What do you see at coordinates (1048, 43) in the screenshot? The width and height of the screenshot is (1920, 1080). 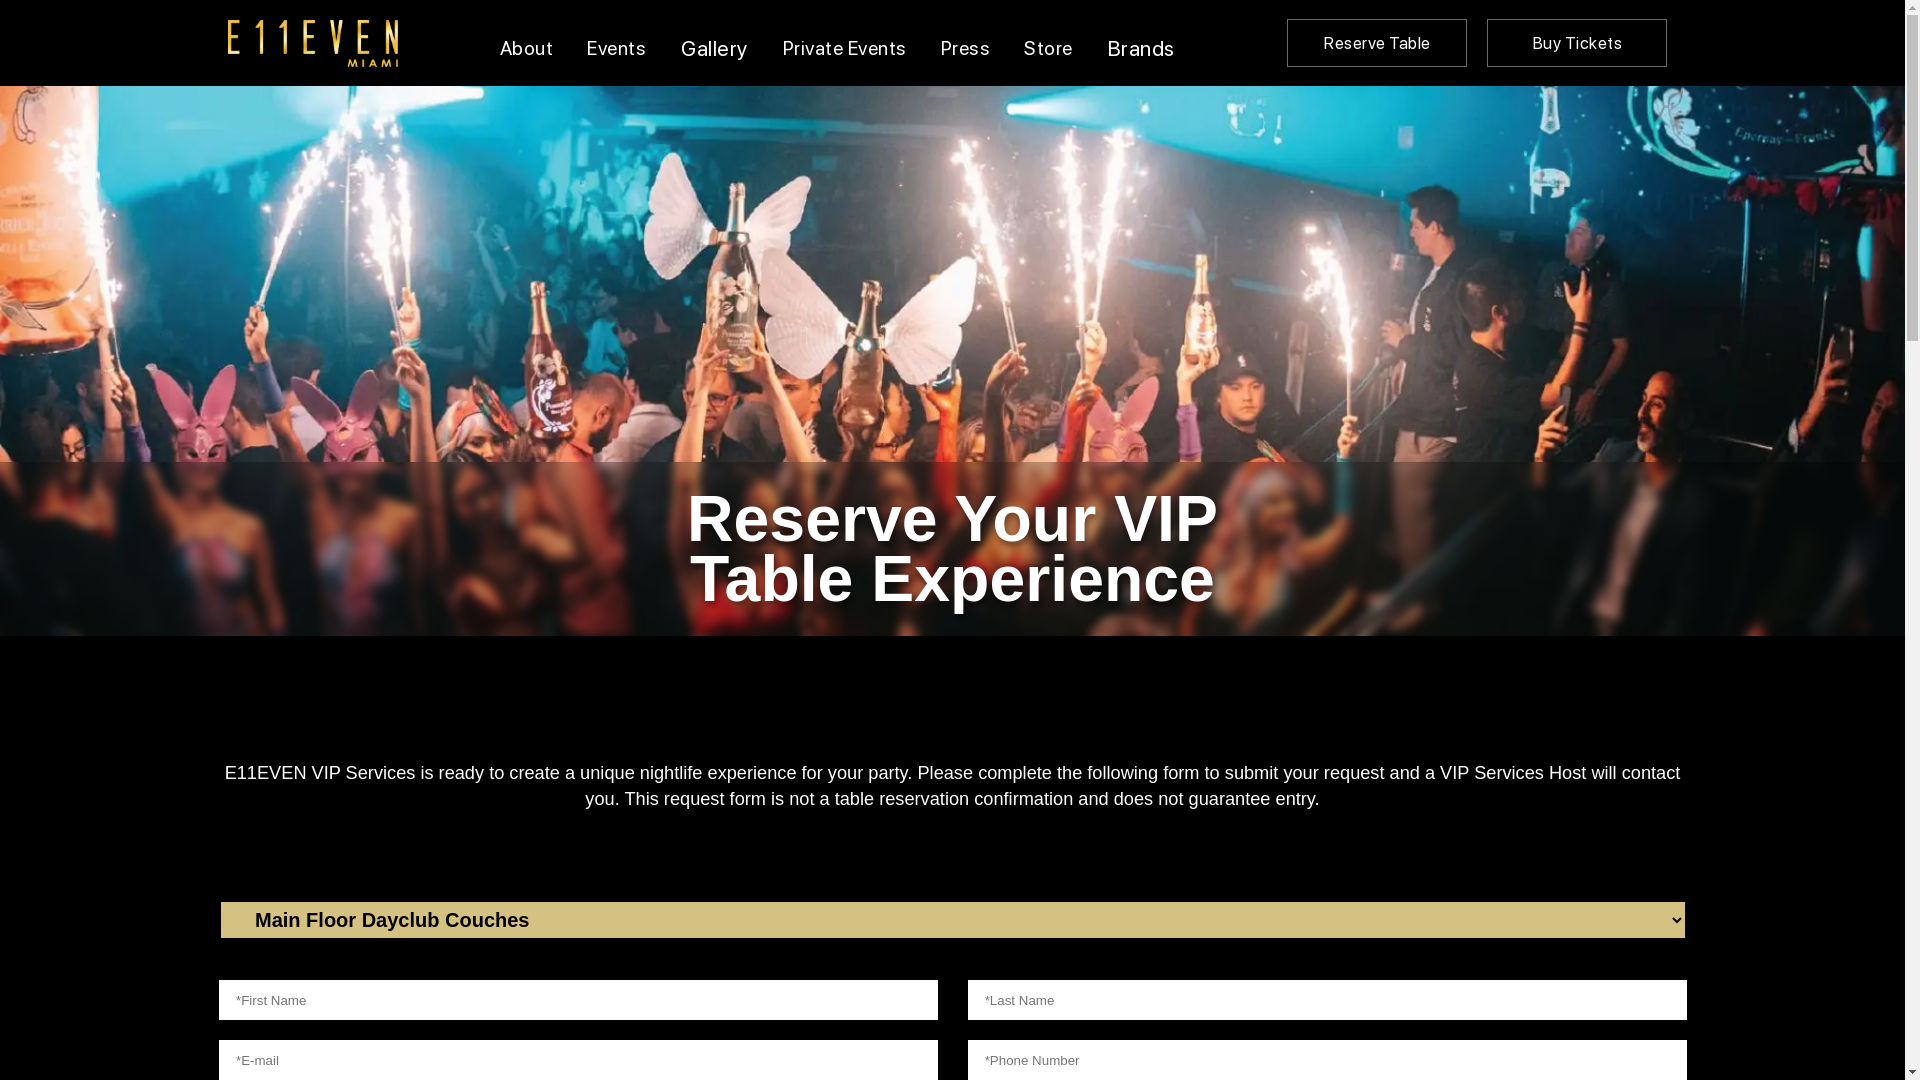 I see `Store` at bounding box center [1048, 43].